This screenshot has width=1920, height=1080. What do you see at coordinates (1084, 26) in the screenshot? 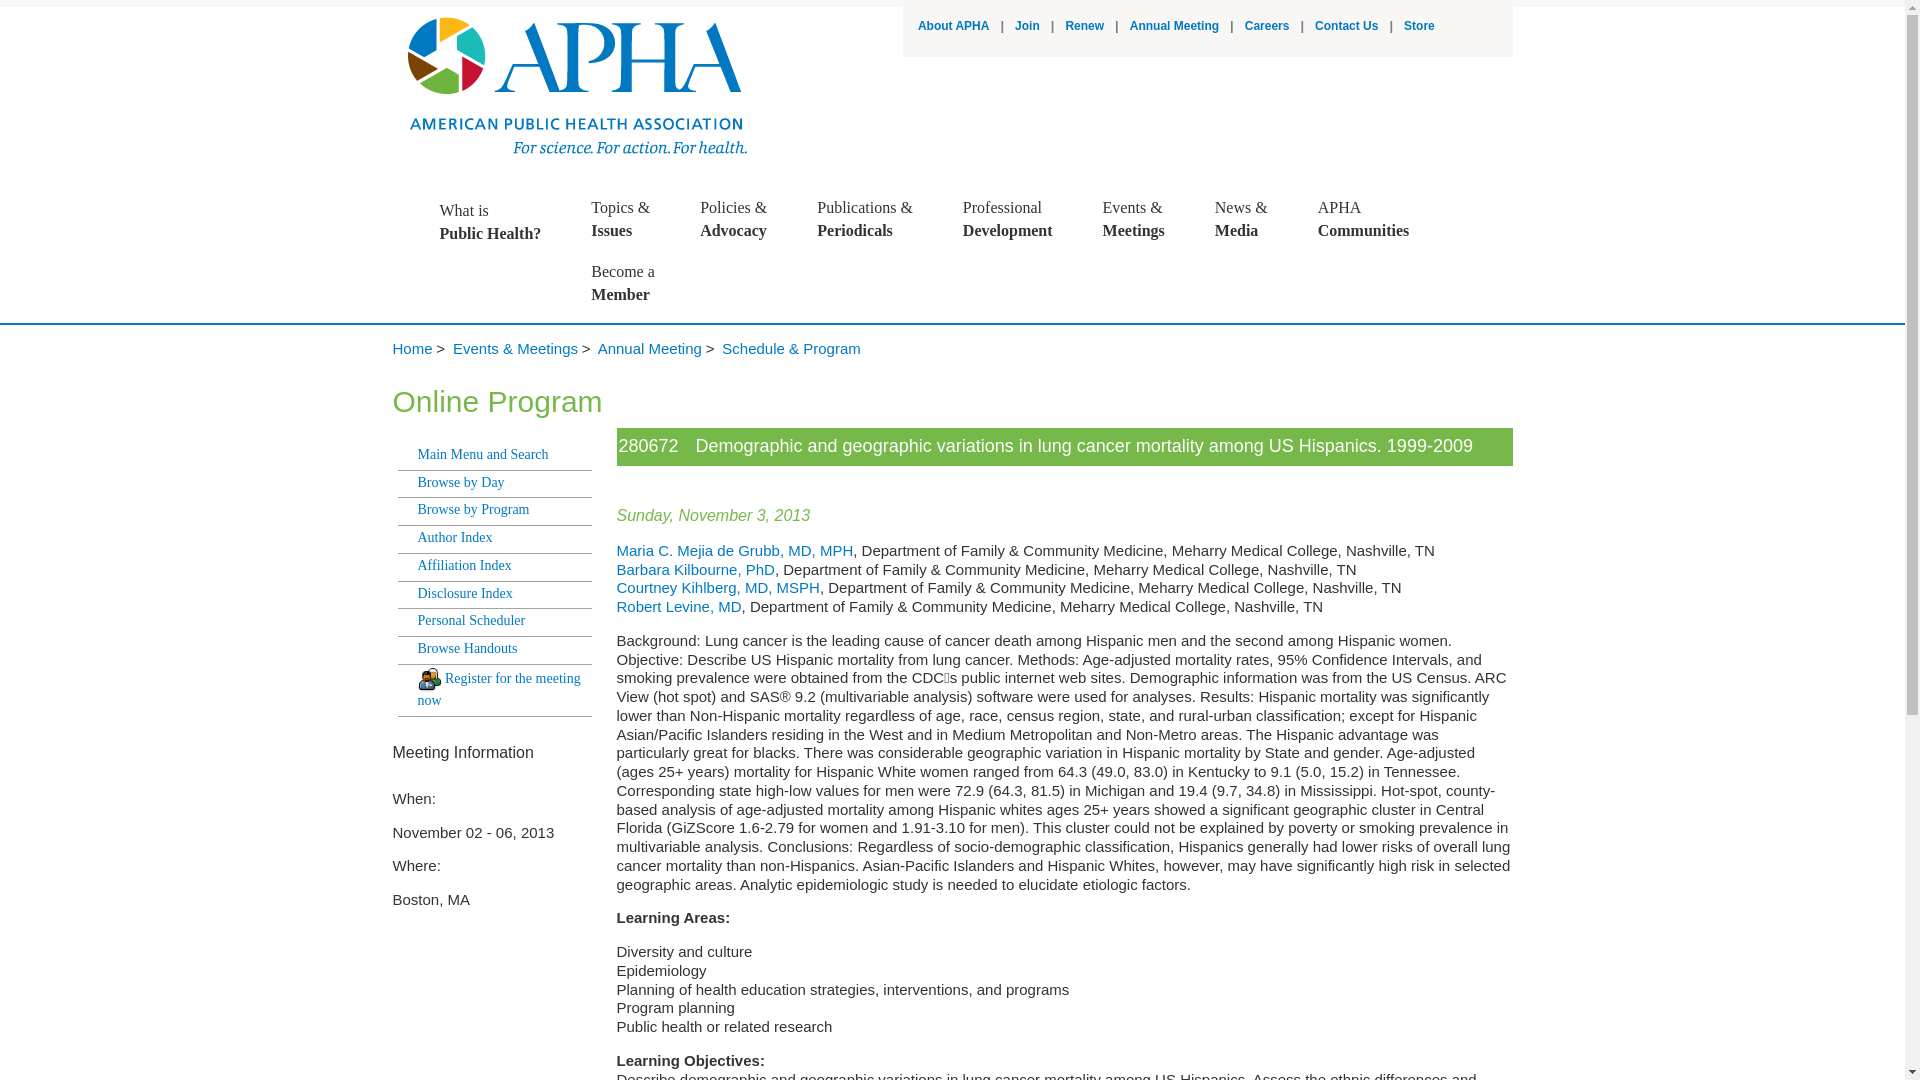
I see `Join` at bounding box center [1084, 26].